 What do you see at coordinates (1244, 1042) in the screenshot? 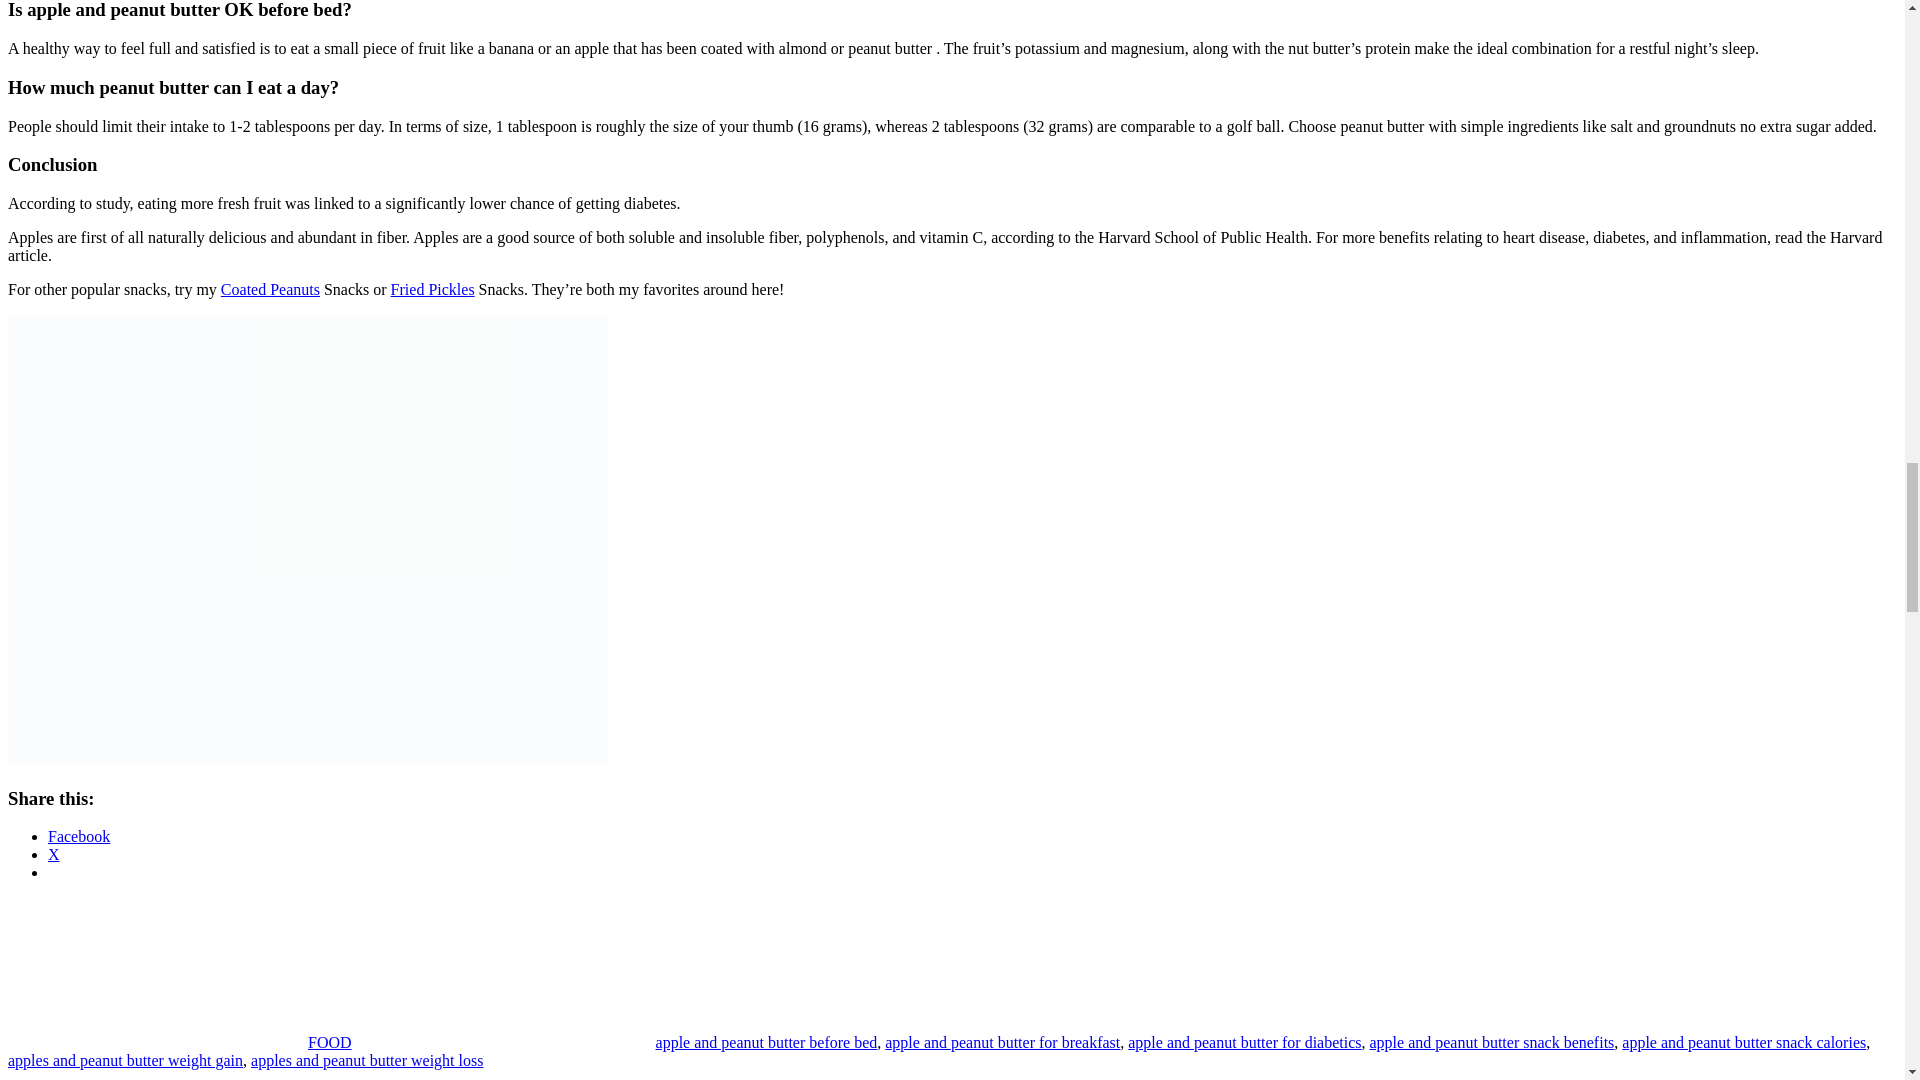
I see `apple and peanut butter for diabetics` at bounding box center [1244, 1042].